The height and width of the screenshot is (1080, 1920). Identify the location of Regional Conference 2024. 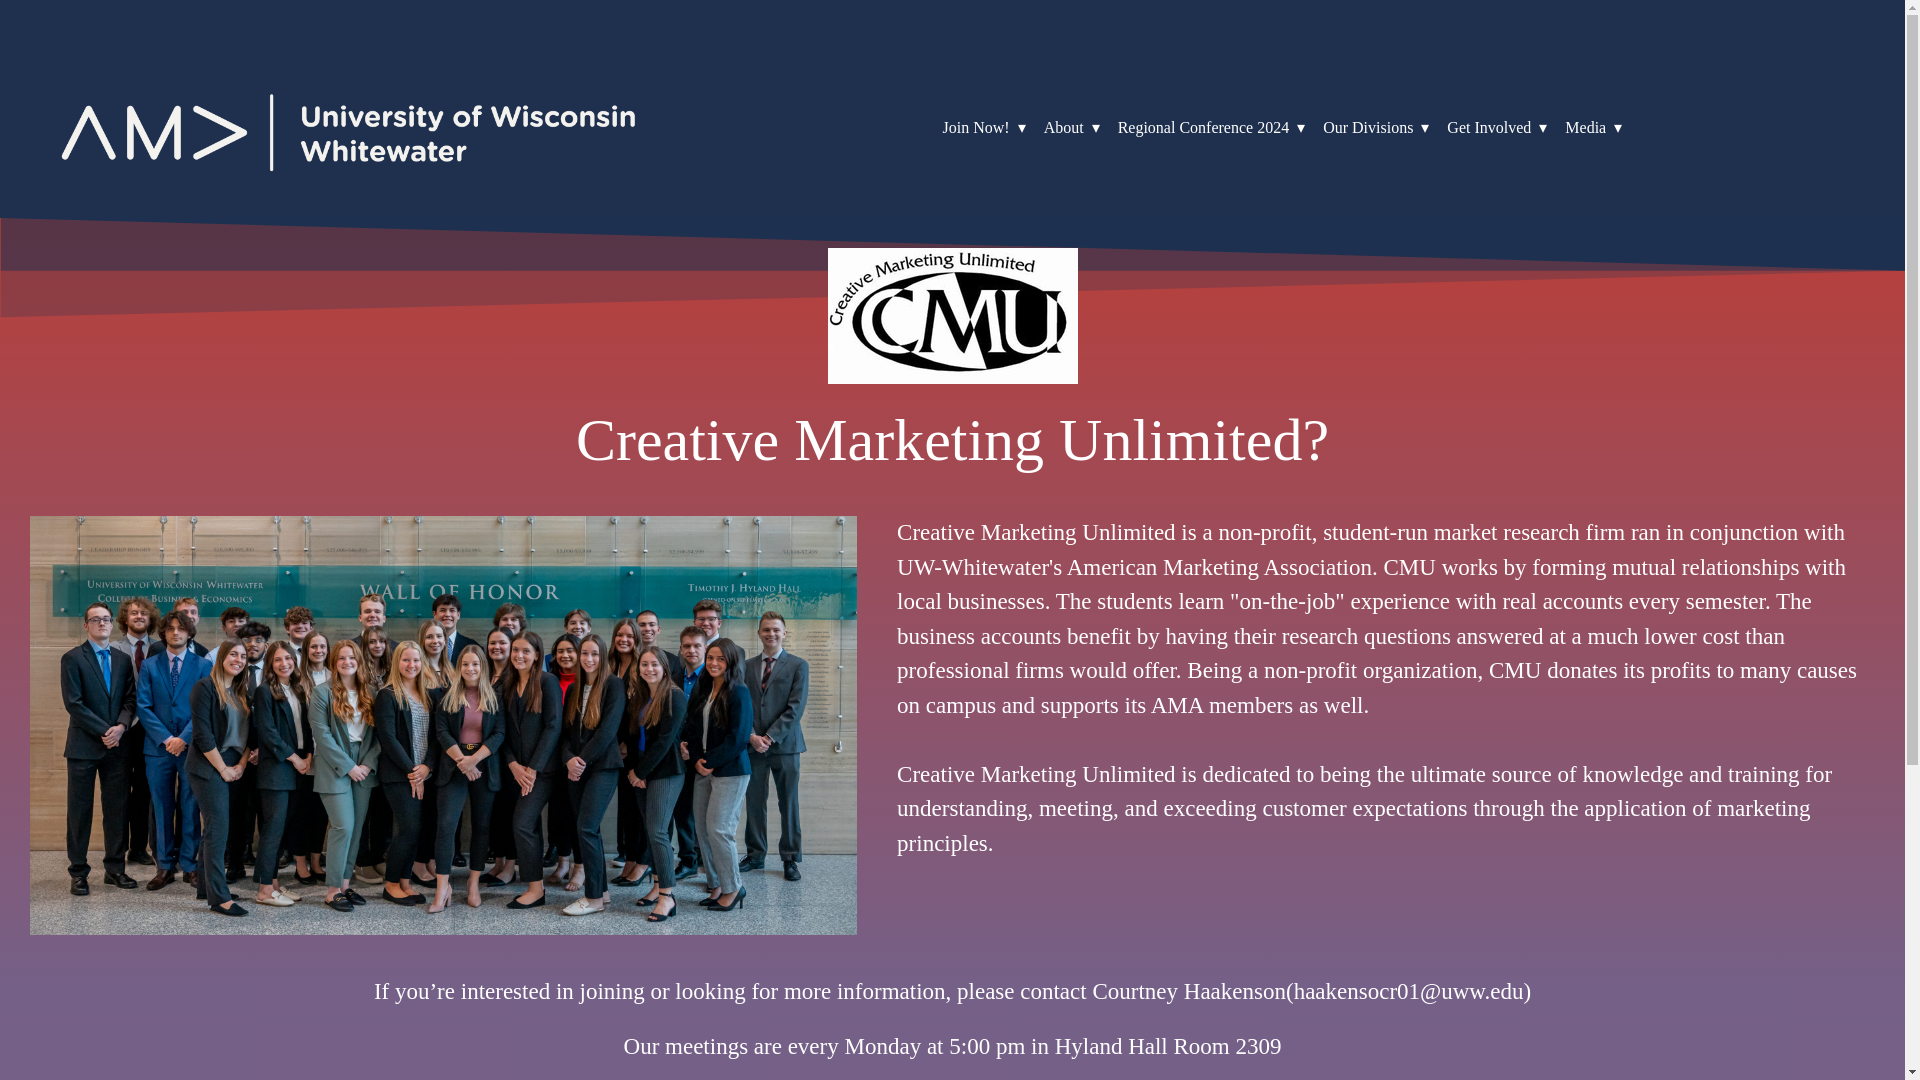
(1211, 127).